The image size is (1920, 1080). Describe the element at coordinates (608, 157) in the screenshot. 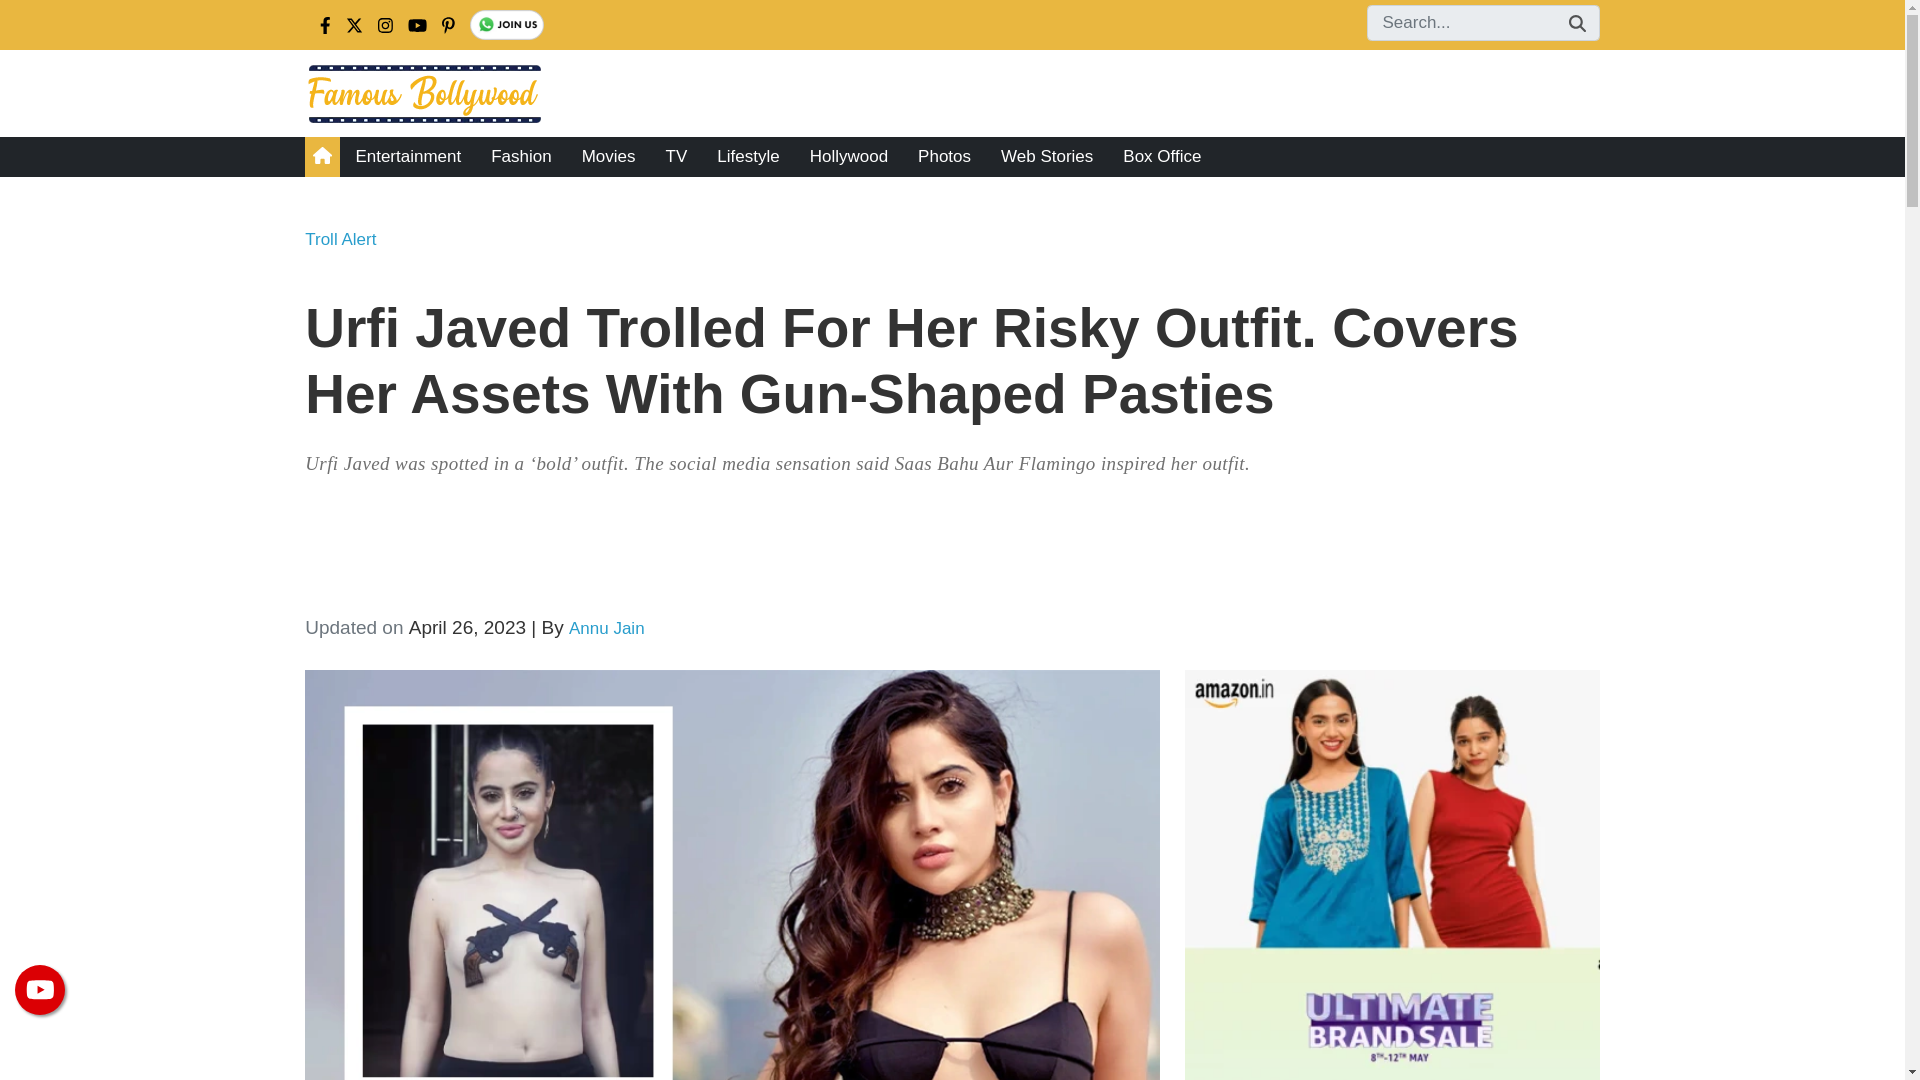

I see `Movies` at that location.